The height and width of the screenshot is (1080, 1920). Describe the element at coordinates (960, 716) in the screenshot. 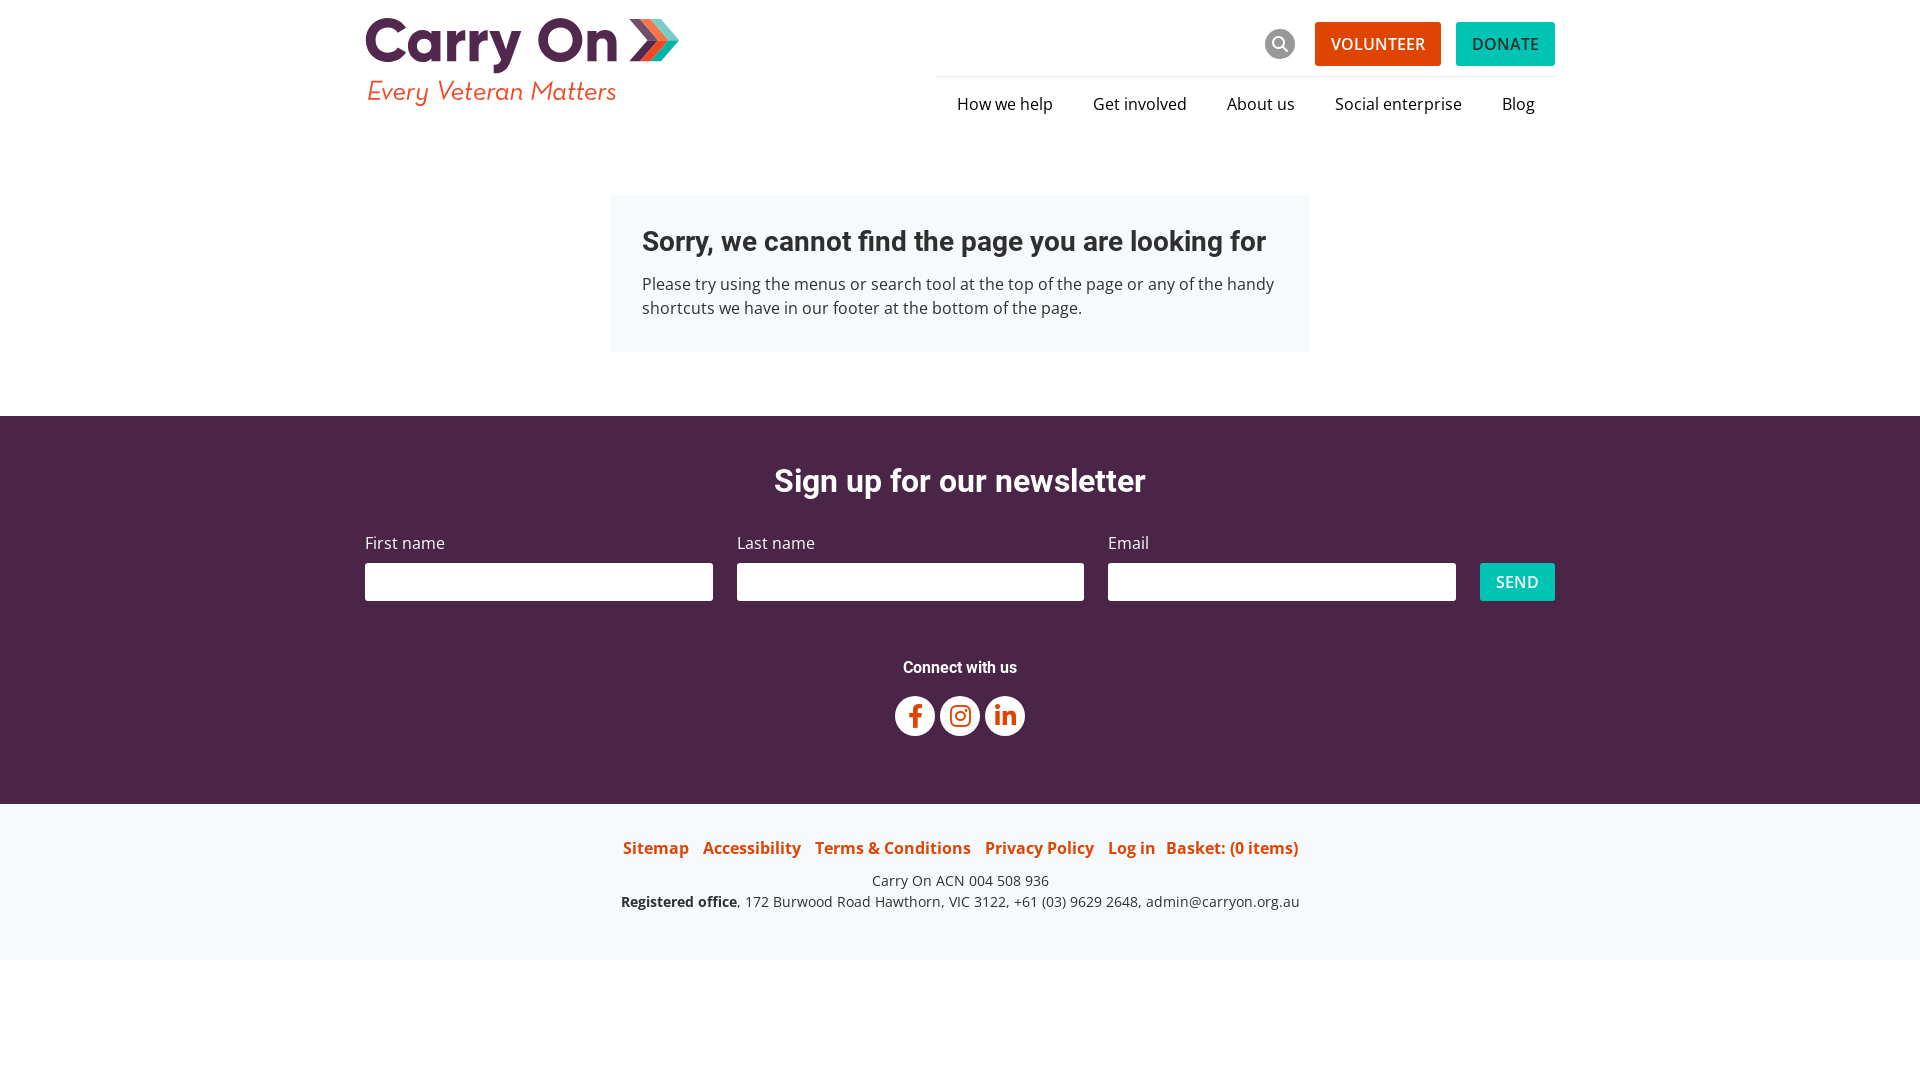

I see `instagram` at that location.